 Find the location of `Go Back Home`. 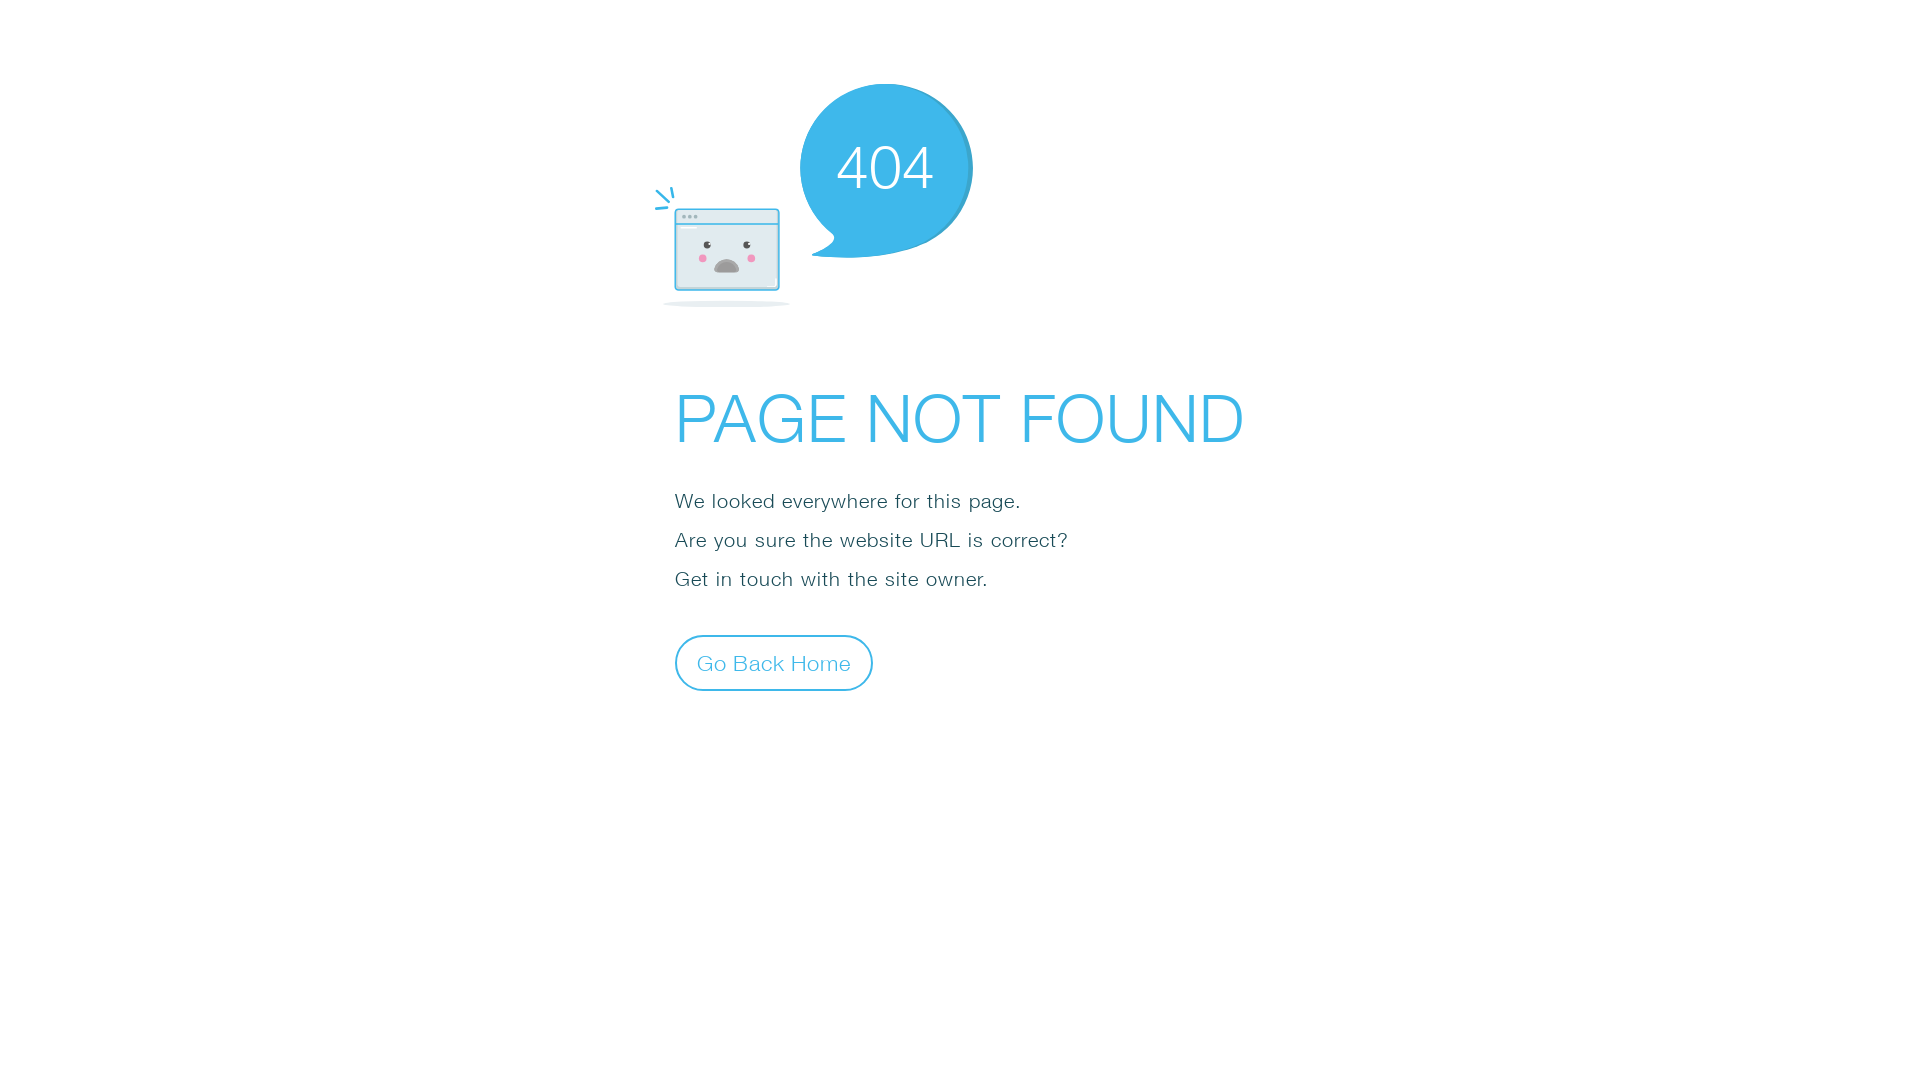

Go Back Home is located at coordinates (774, 662).